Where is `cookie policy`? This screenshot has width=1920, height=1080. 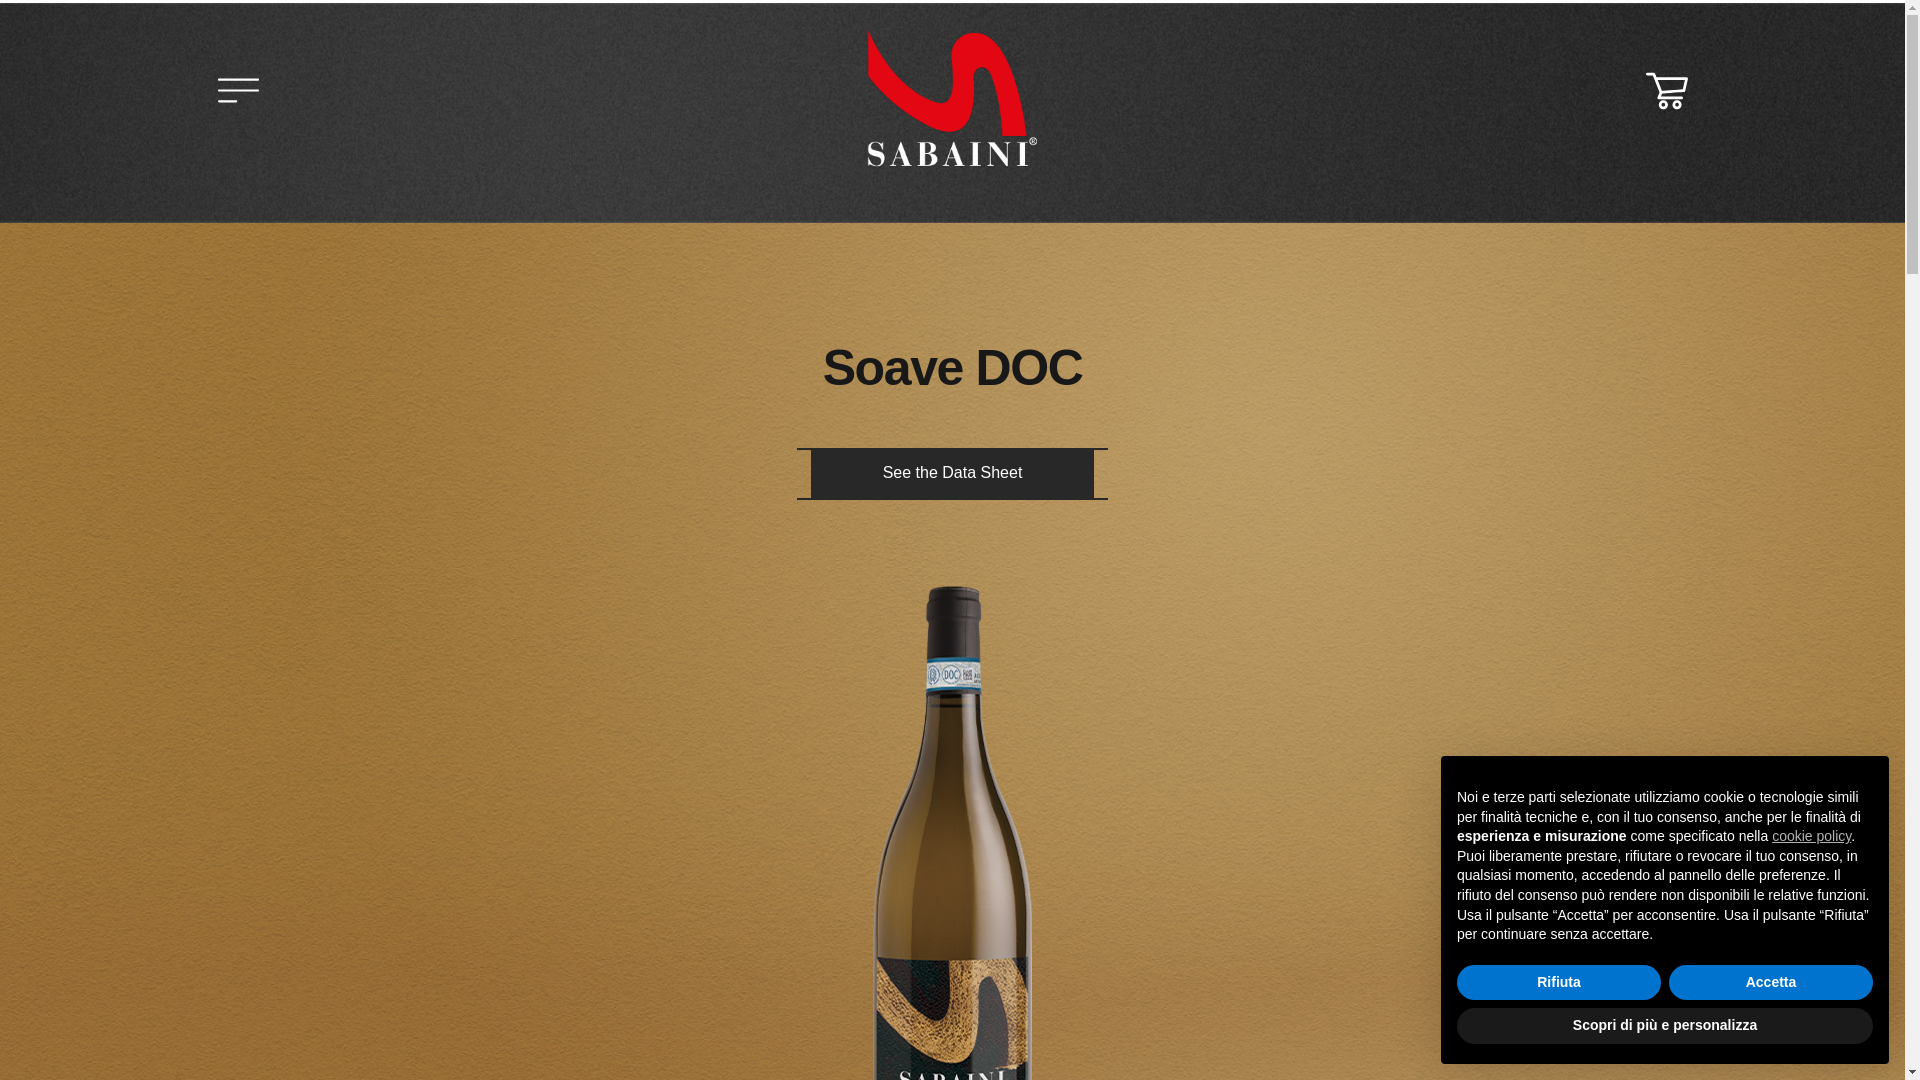
cookie policy is located at coordinates (1811, 836).